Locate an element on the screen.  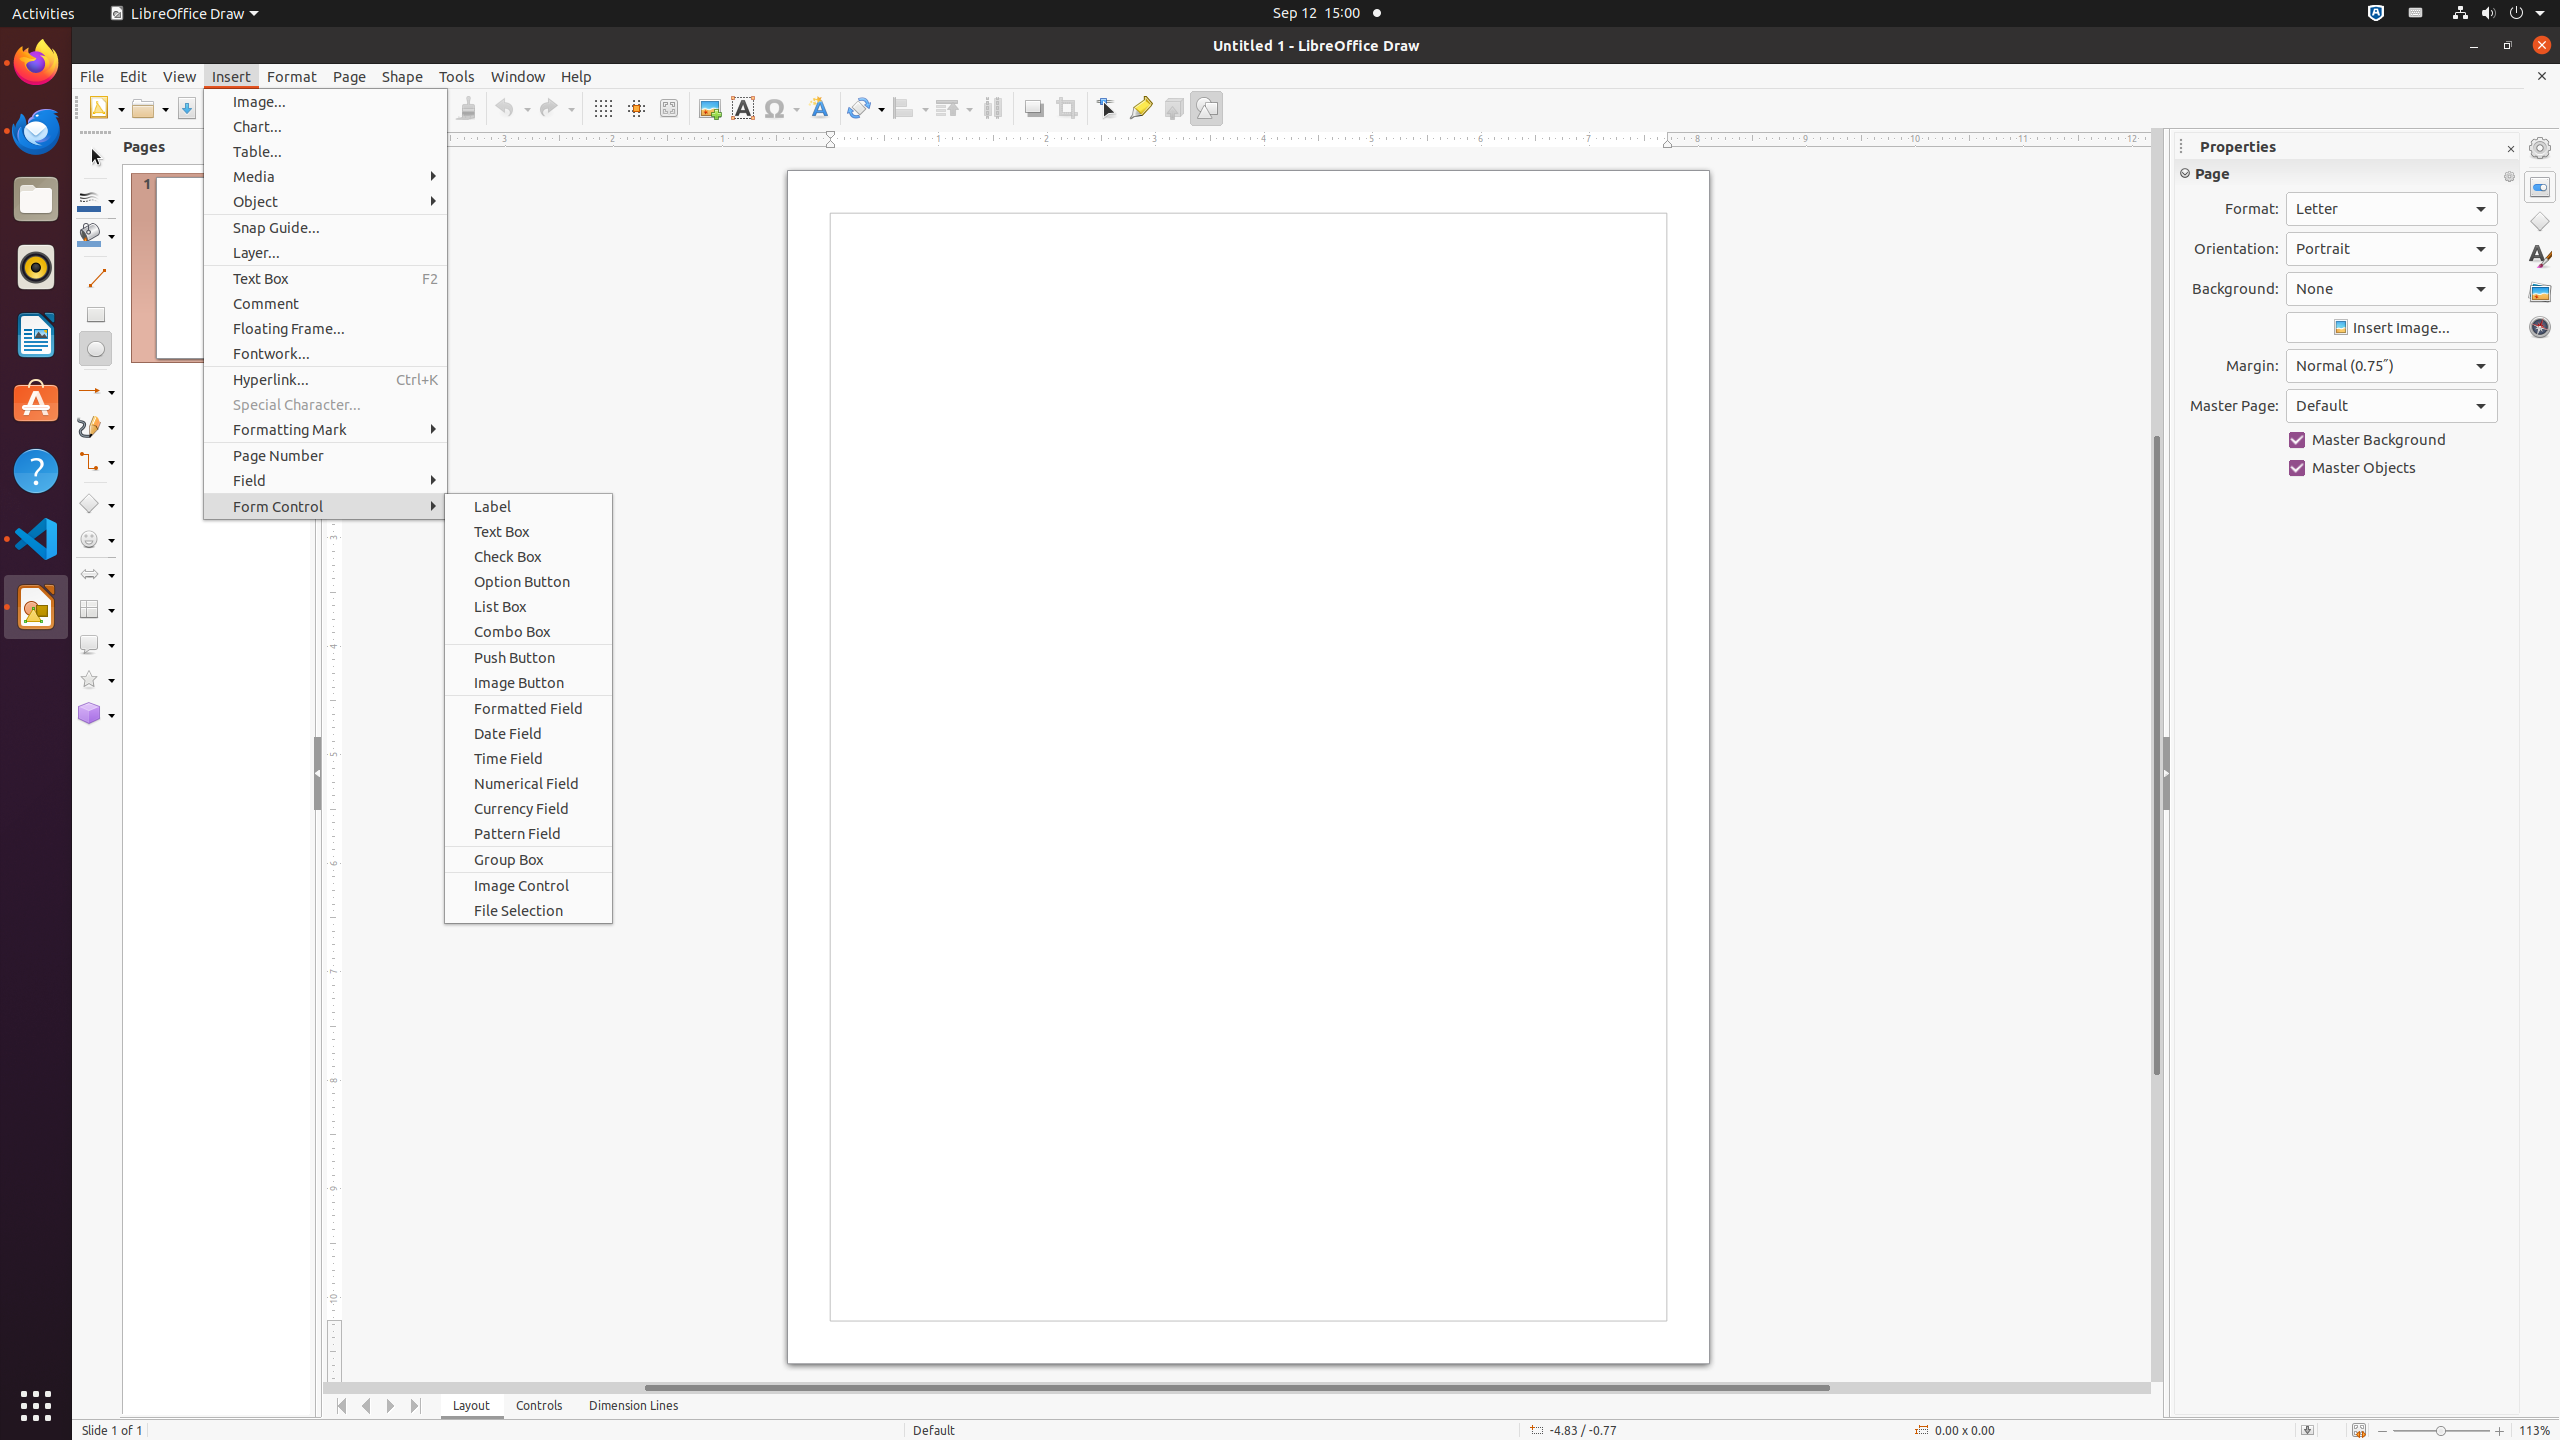
Line Color is located at coordinates (96, 200).